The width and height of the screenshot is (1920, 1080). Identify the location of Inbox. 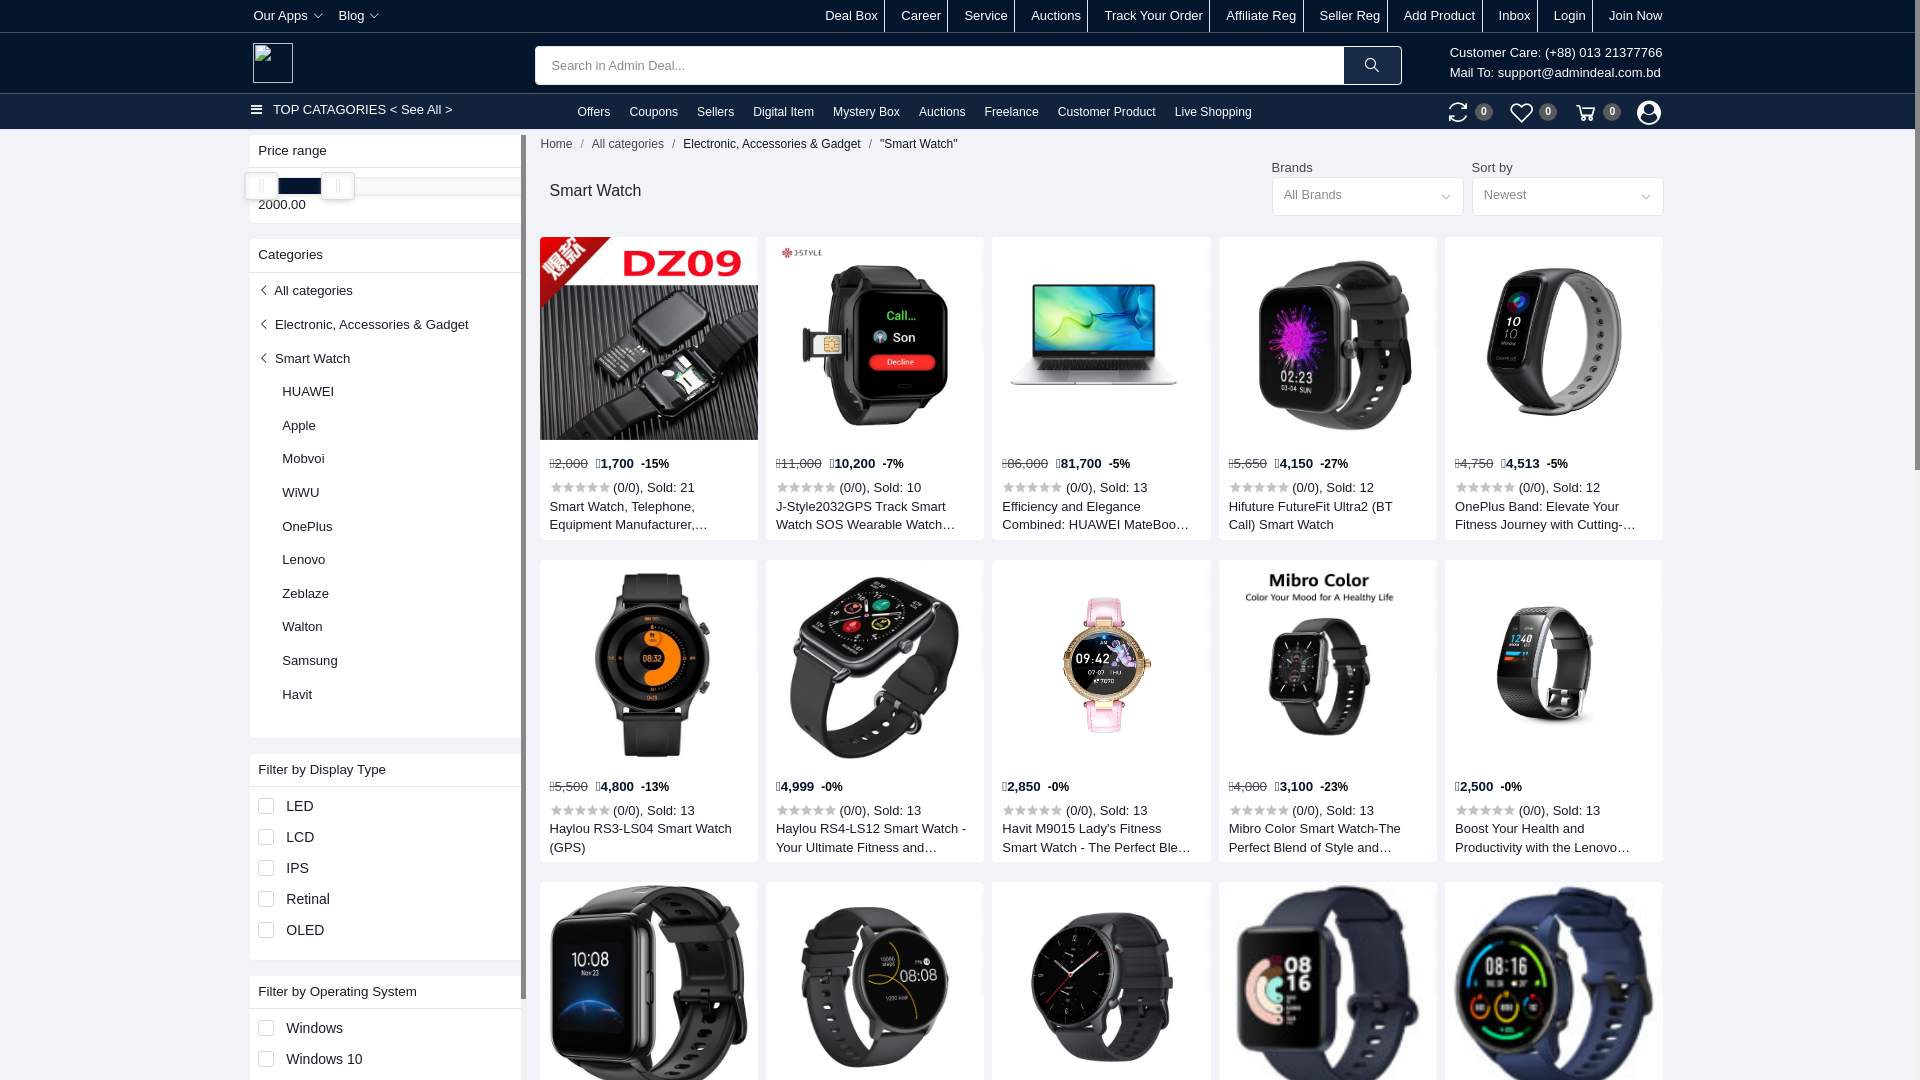
(1515, 16).